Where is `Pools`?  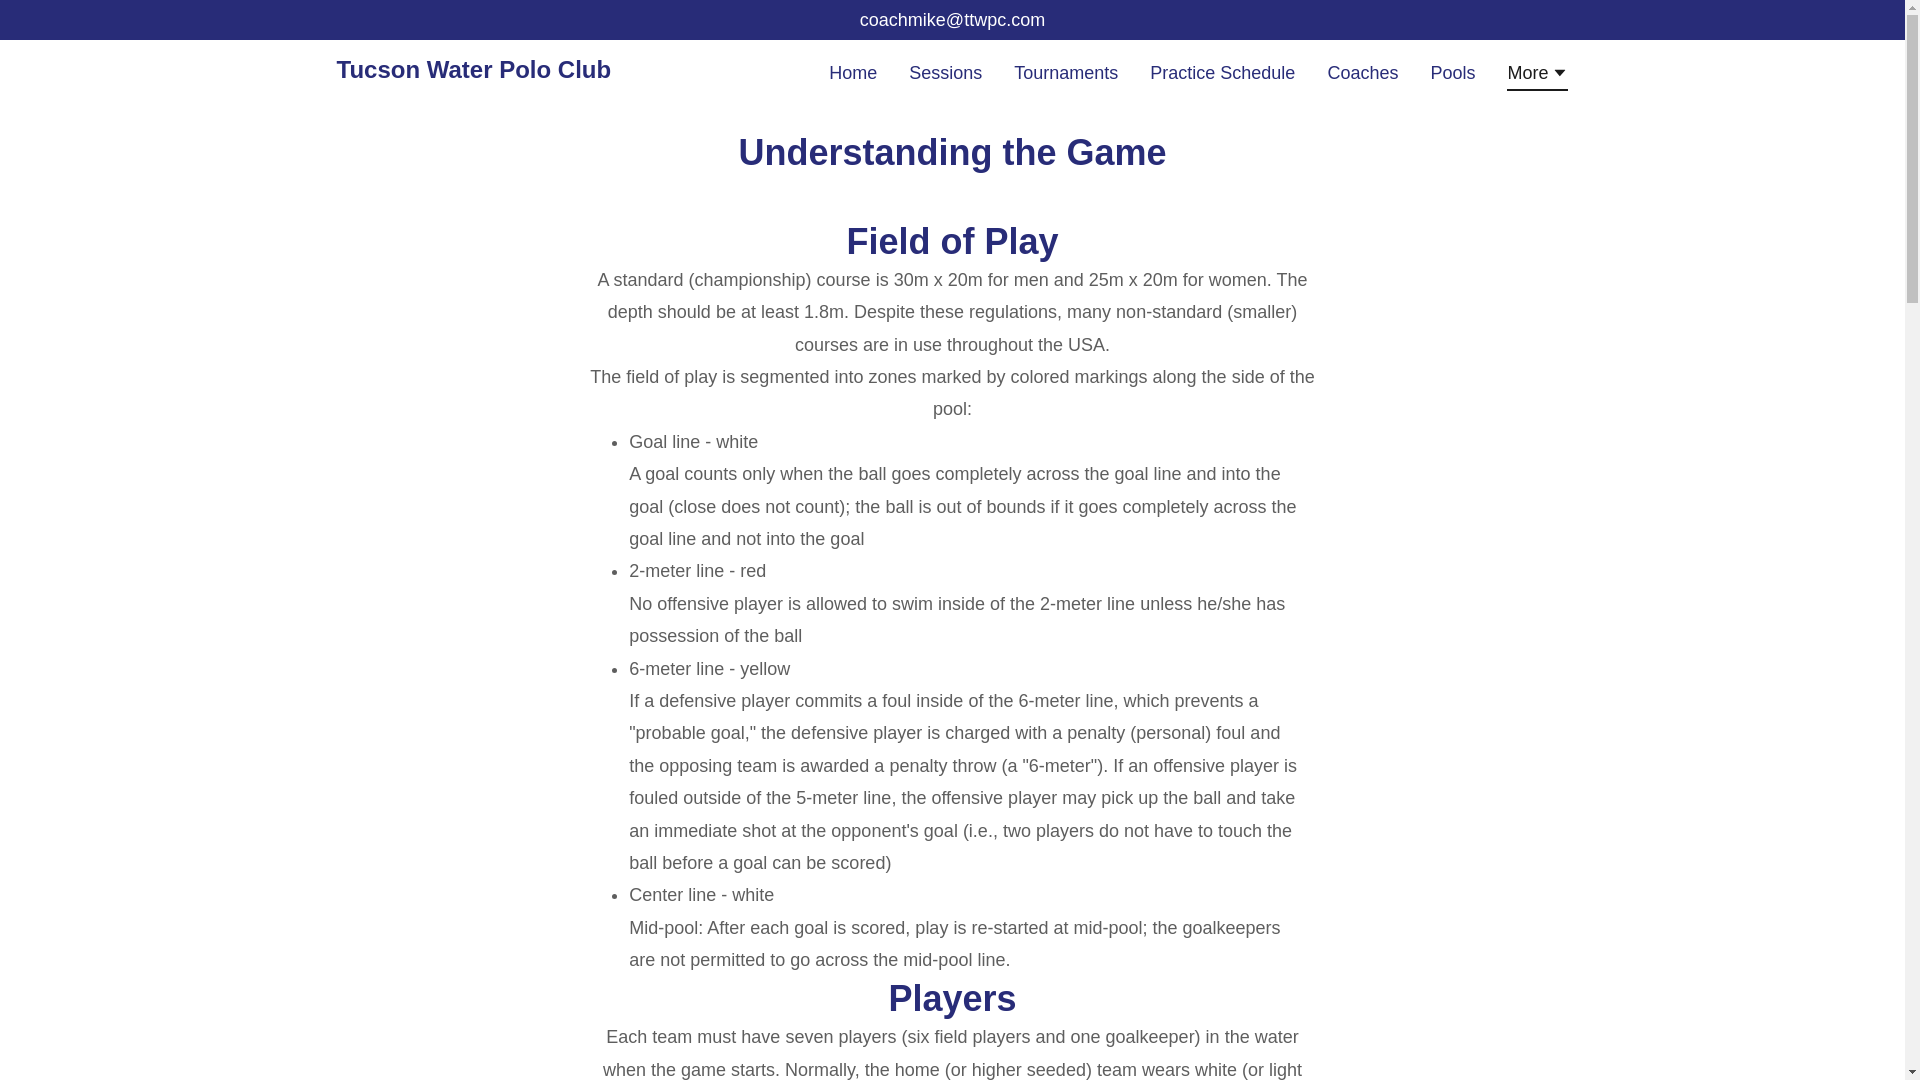
Pools is located at coordinates (1452, 72).